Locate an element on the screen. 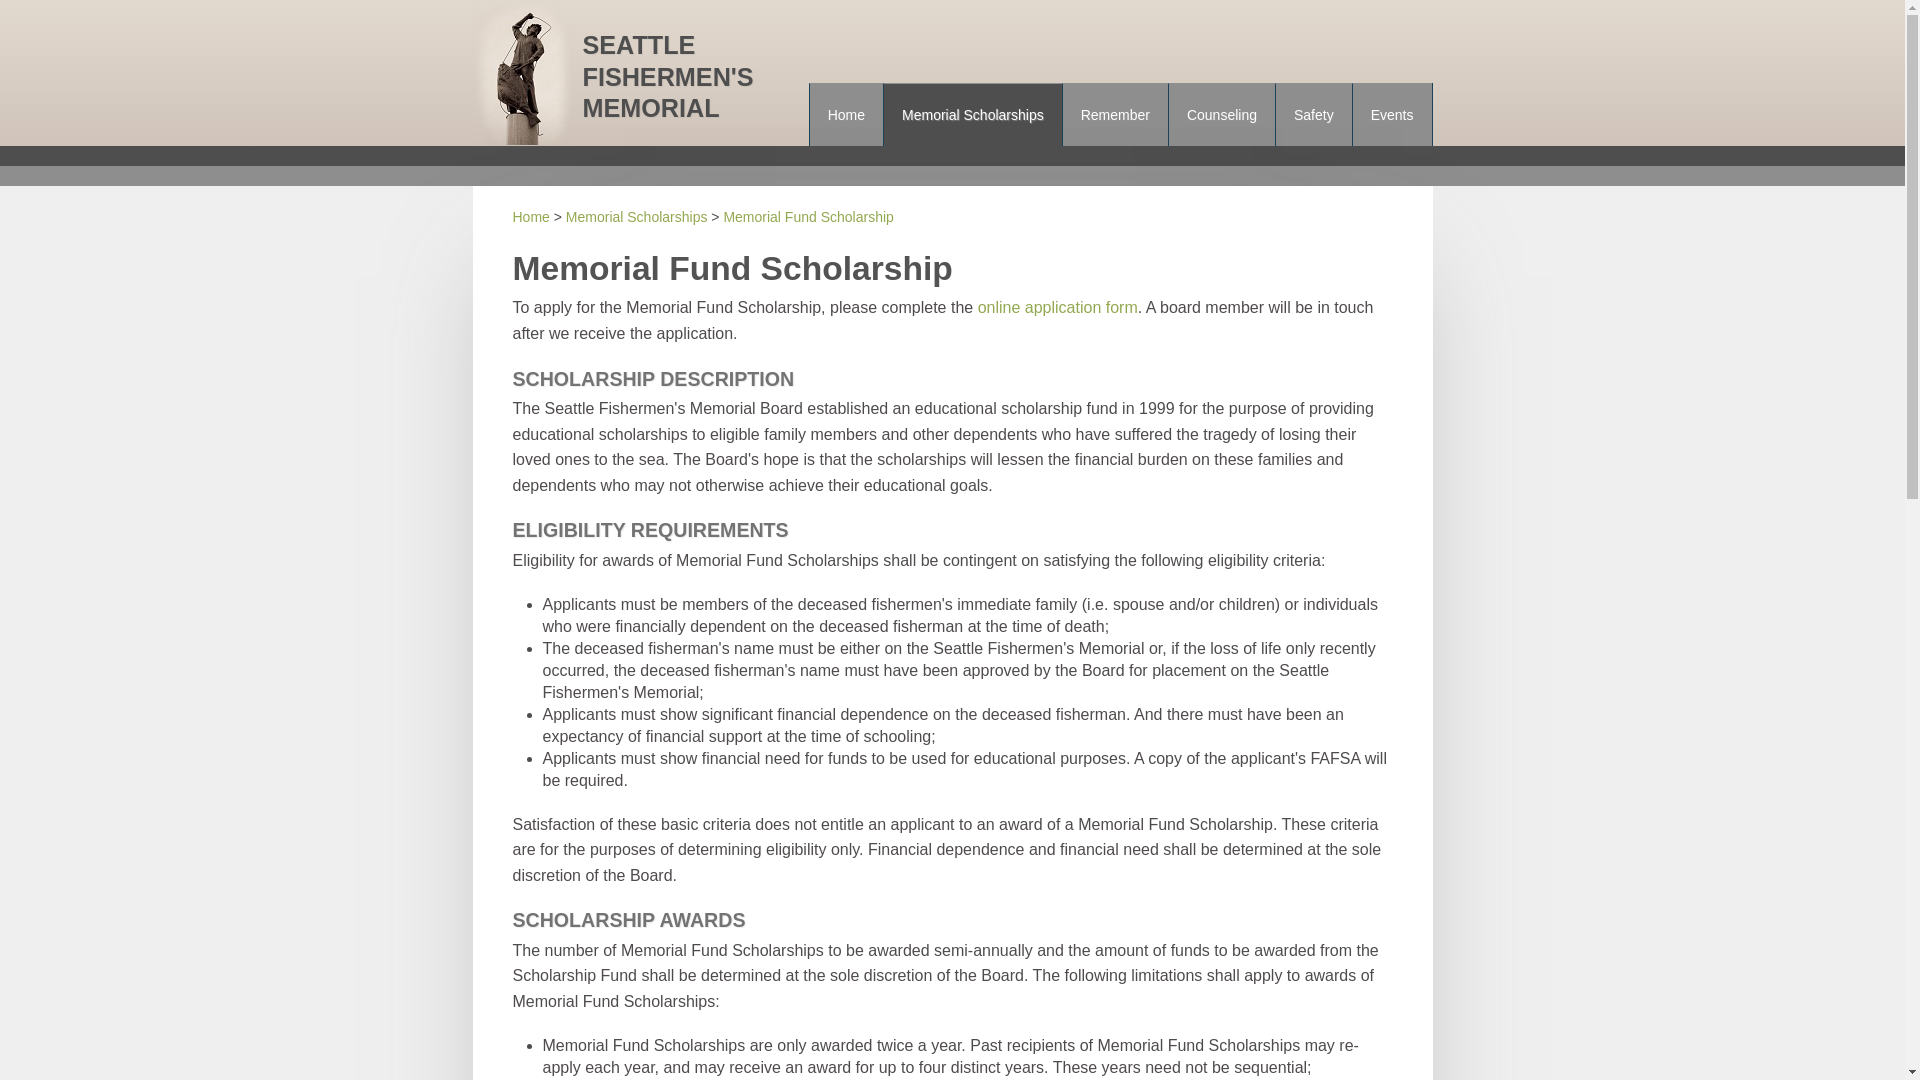 Image resolution: width=1920 pixels, height=1080 pixels. Memorial Scholarships is located at coordinates (637, 216).